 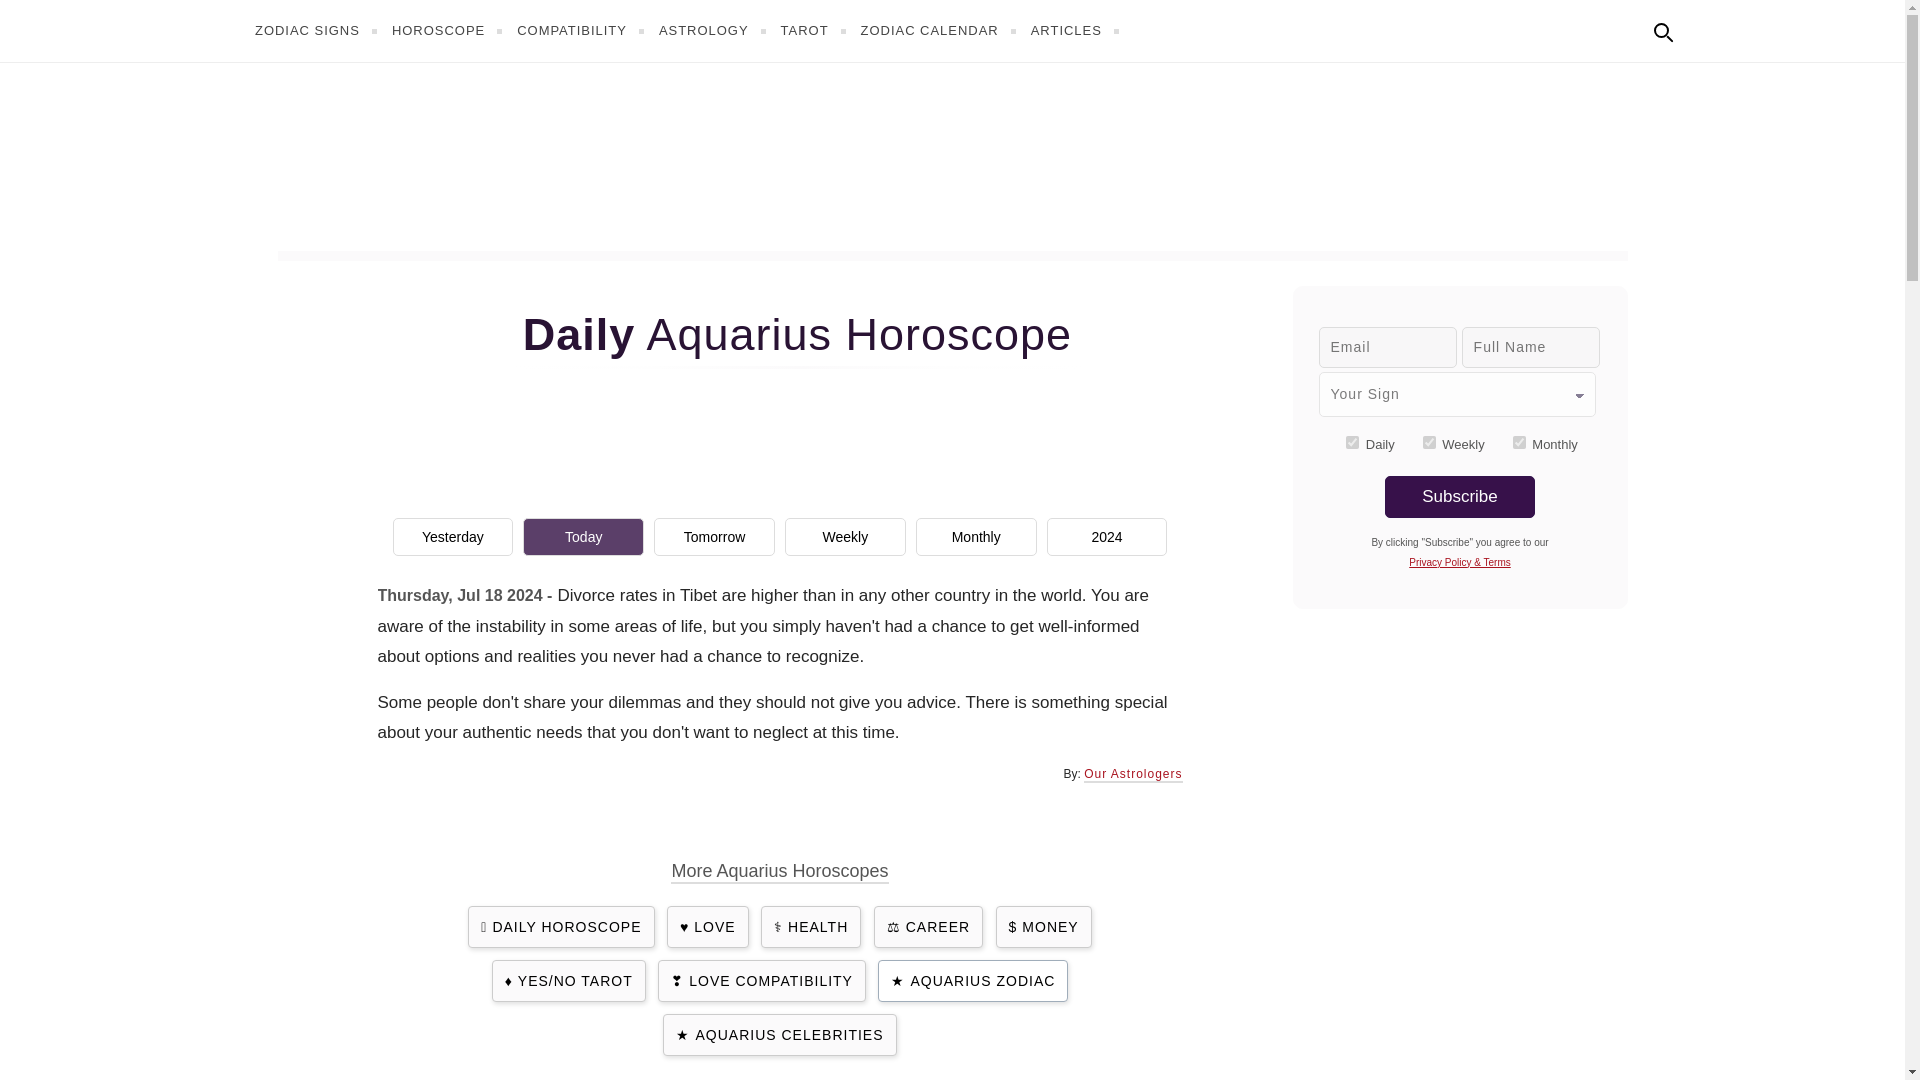 I want to click on In English, so click(x=1706, y=28).